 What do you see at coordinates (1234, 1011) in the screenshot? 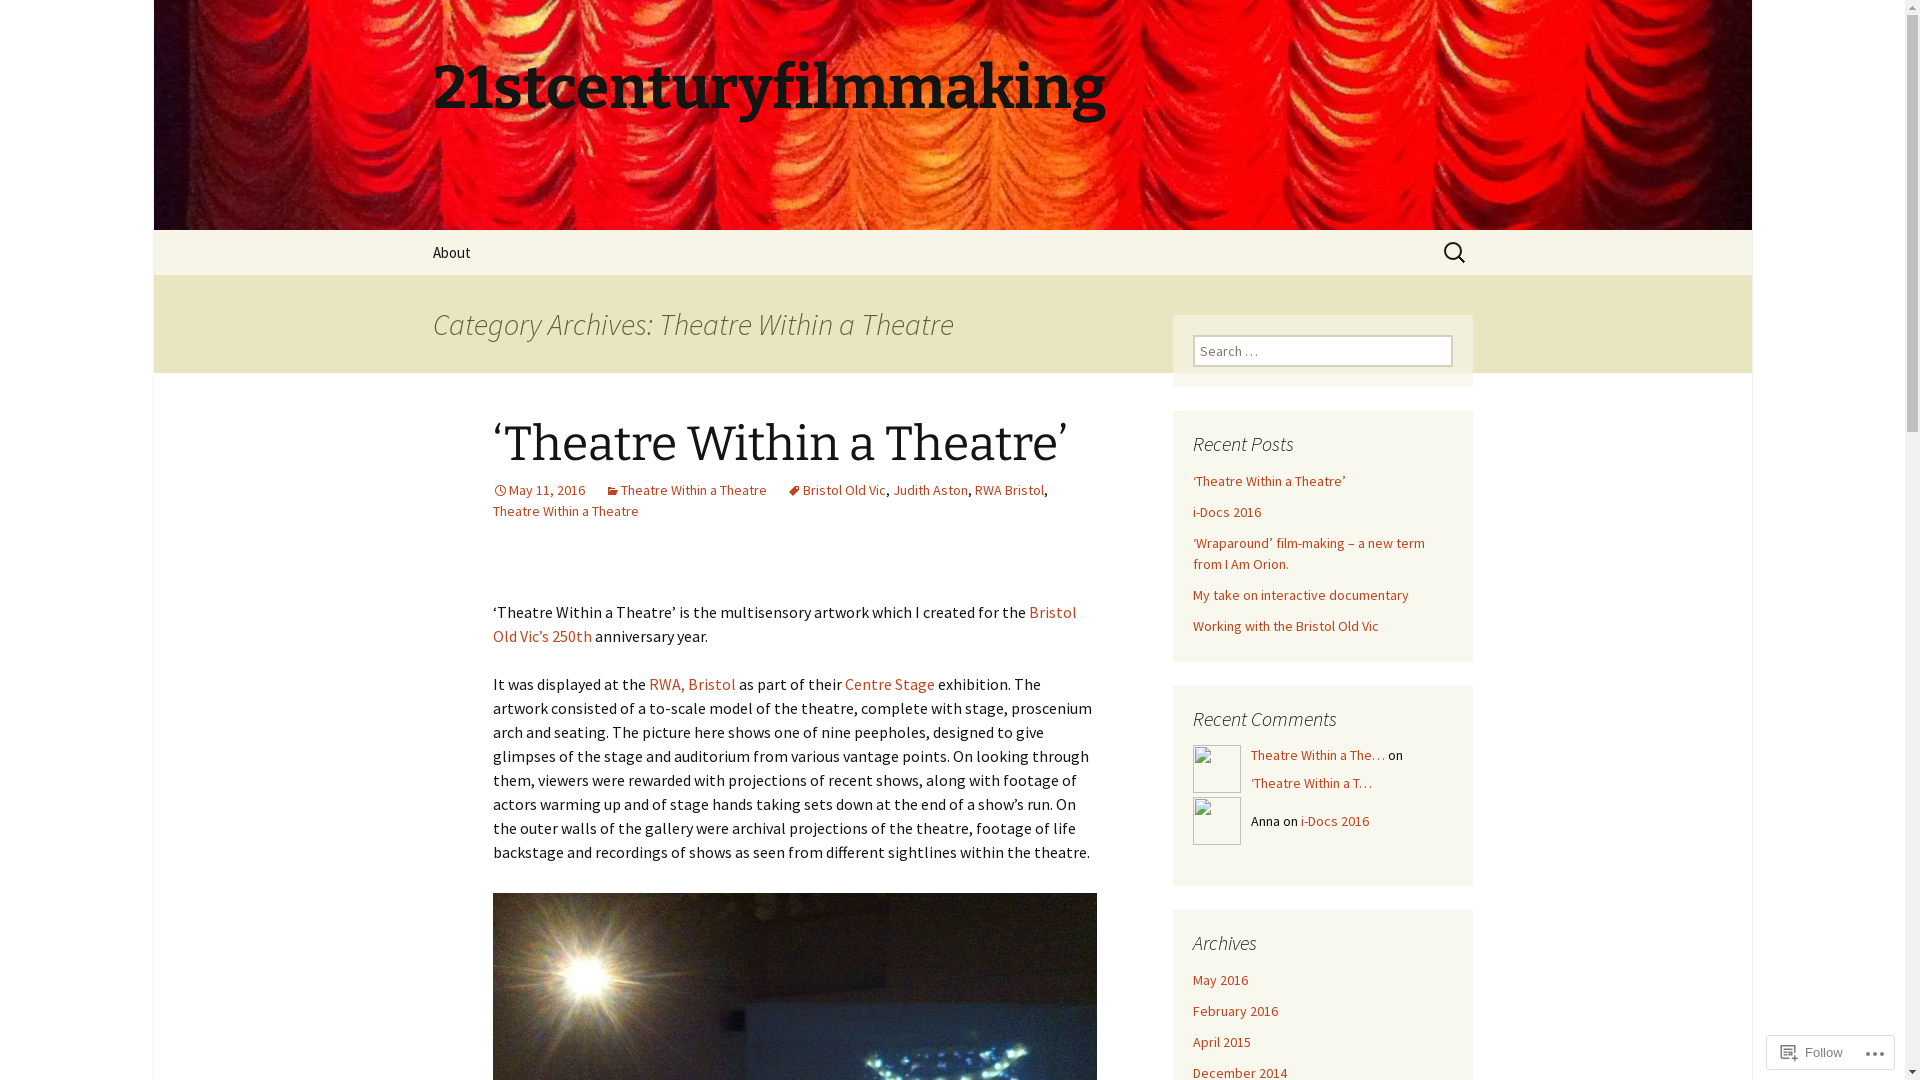
I see `February 2016` at bounding box center [1234, 1011].